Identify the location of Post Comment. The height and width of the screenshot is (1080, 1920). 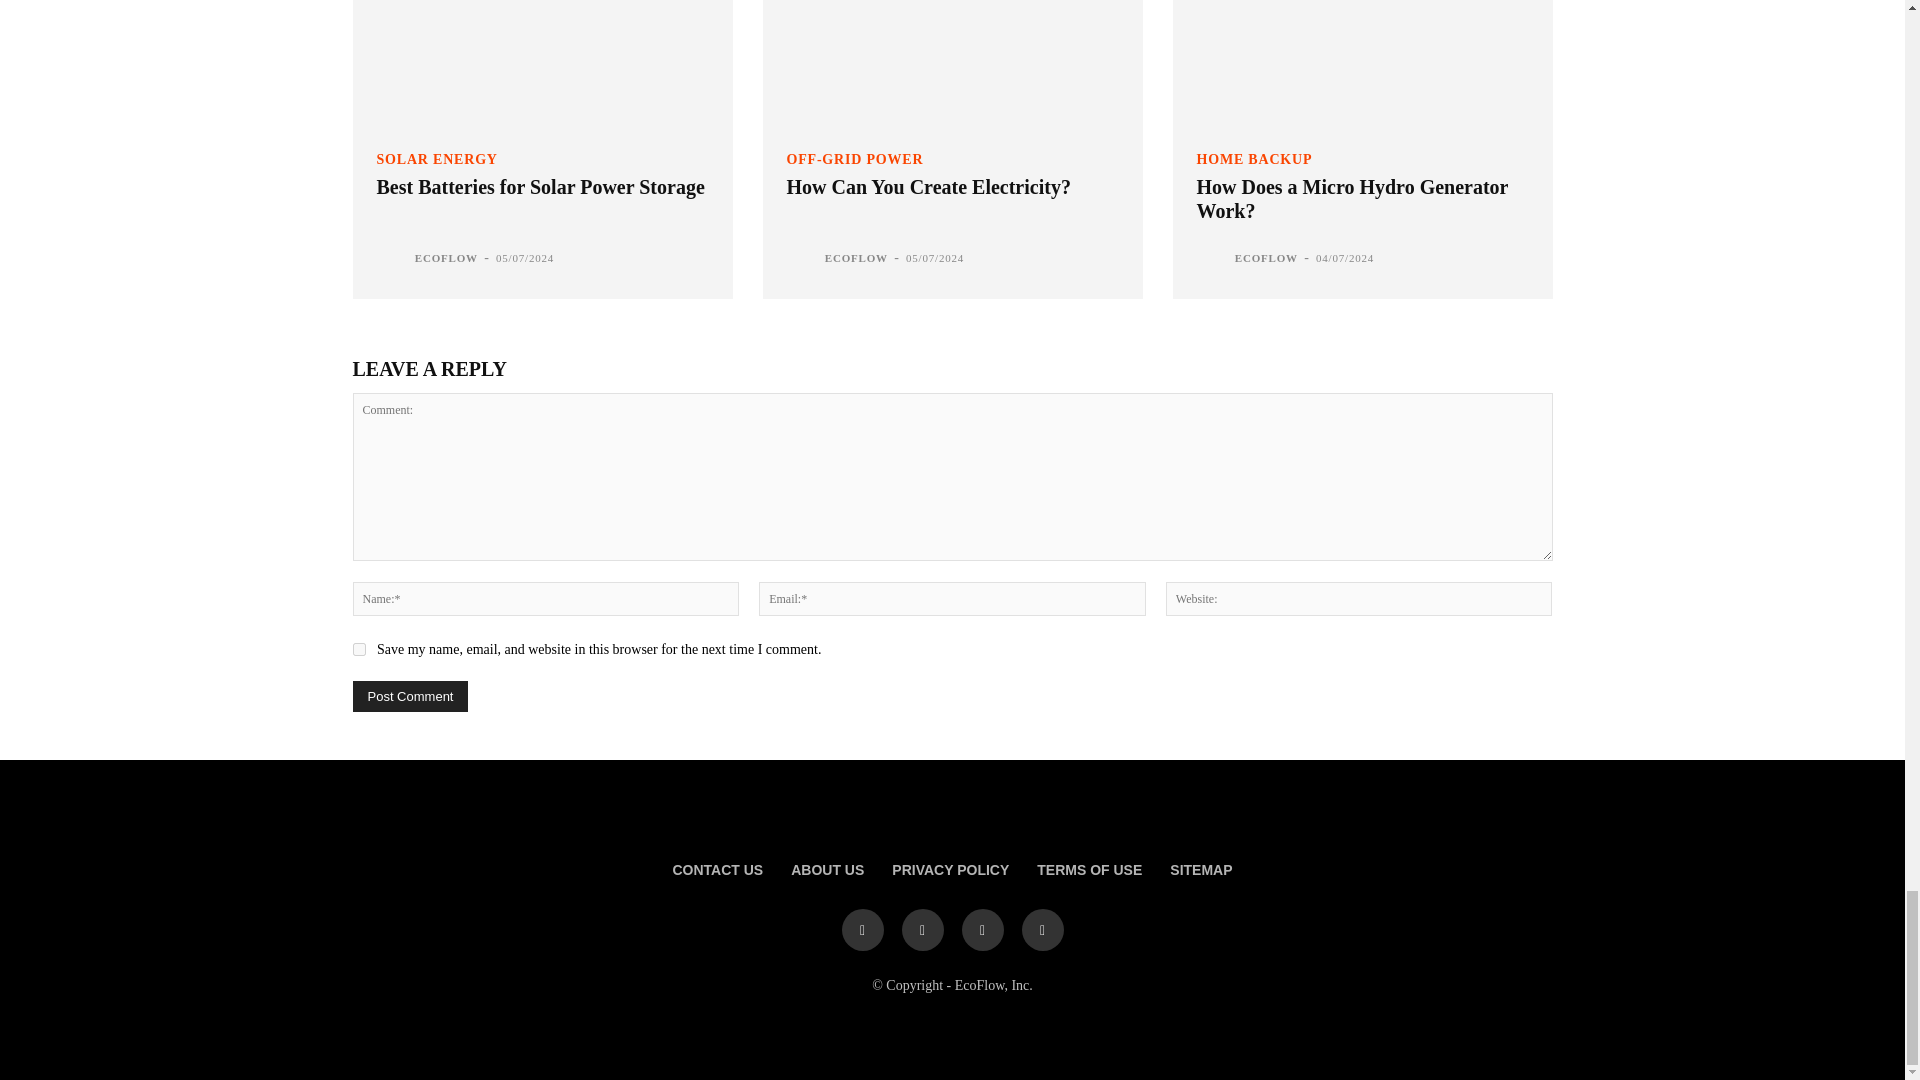
(410, 696).